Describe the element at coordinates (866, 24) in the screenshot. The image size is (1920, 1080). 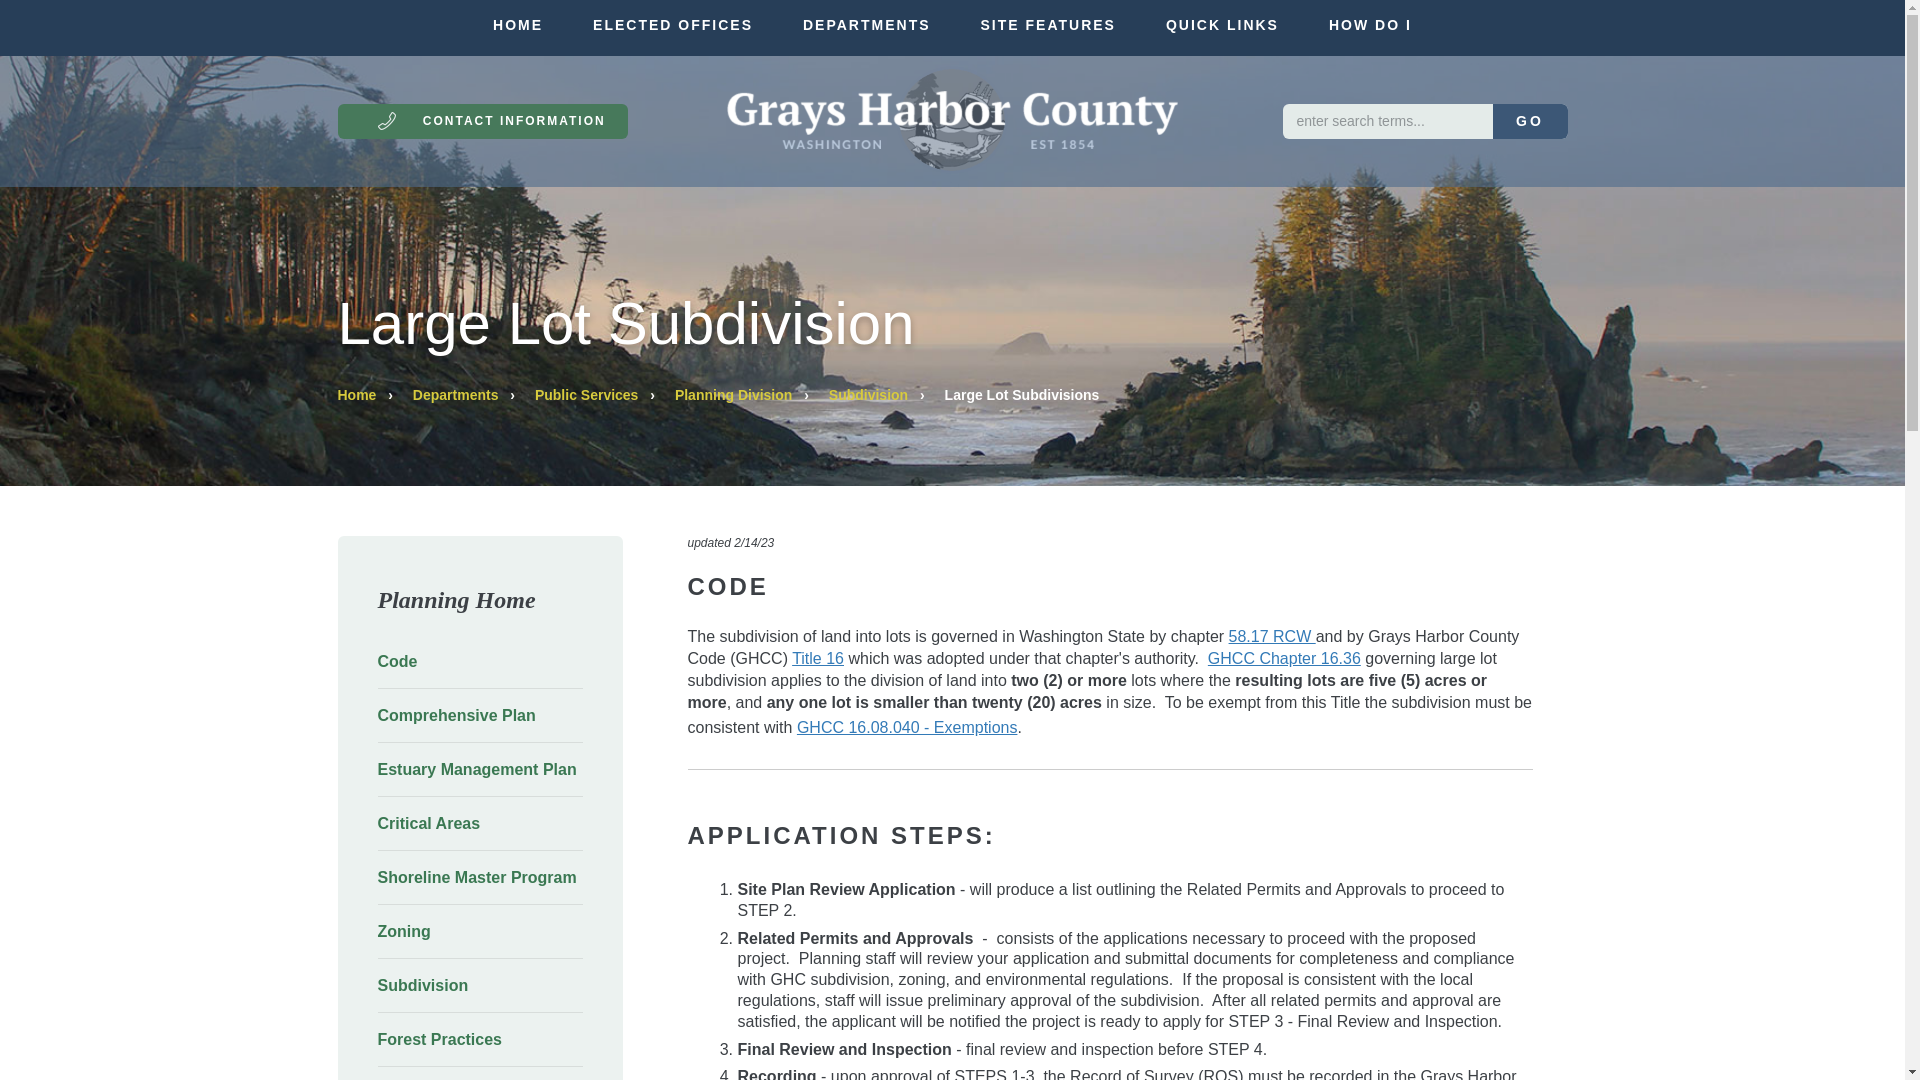
I see `DEPARTMENTS` at that location.